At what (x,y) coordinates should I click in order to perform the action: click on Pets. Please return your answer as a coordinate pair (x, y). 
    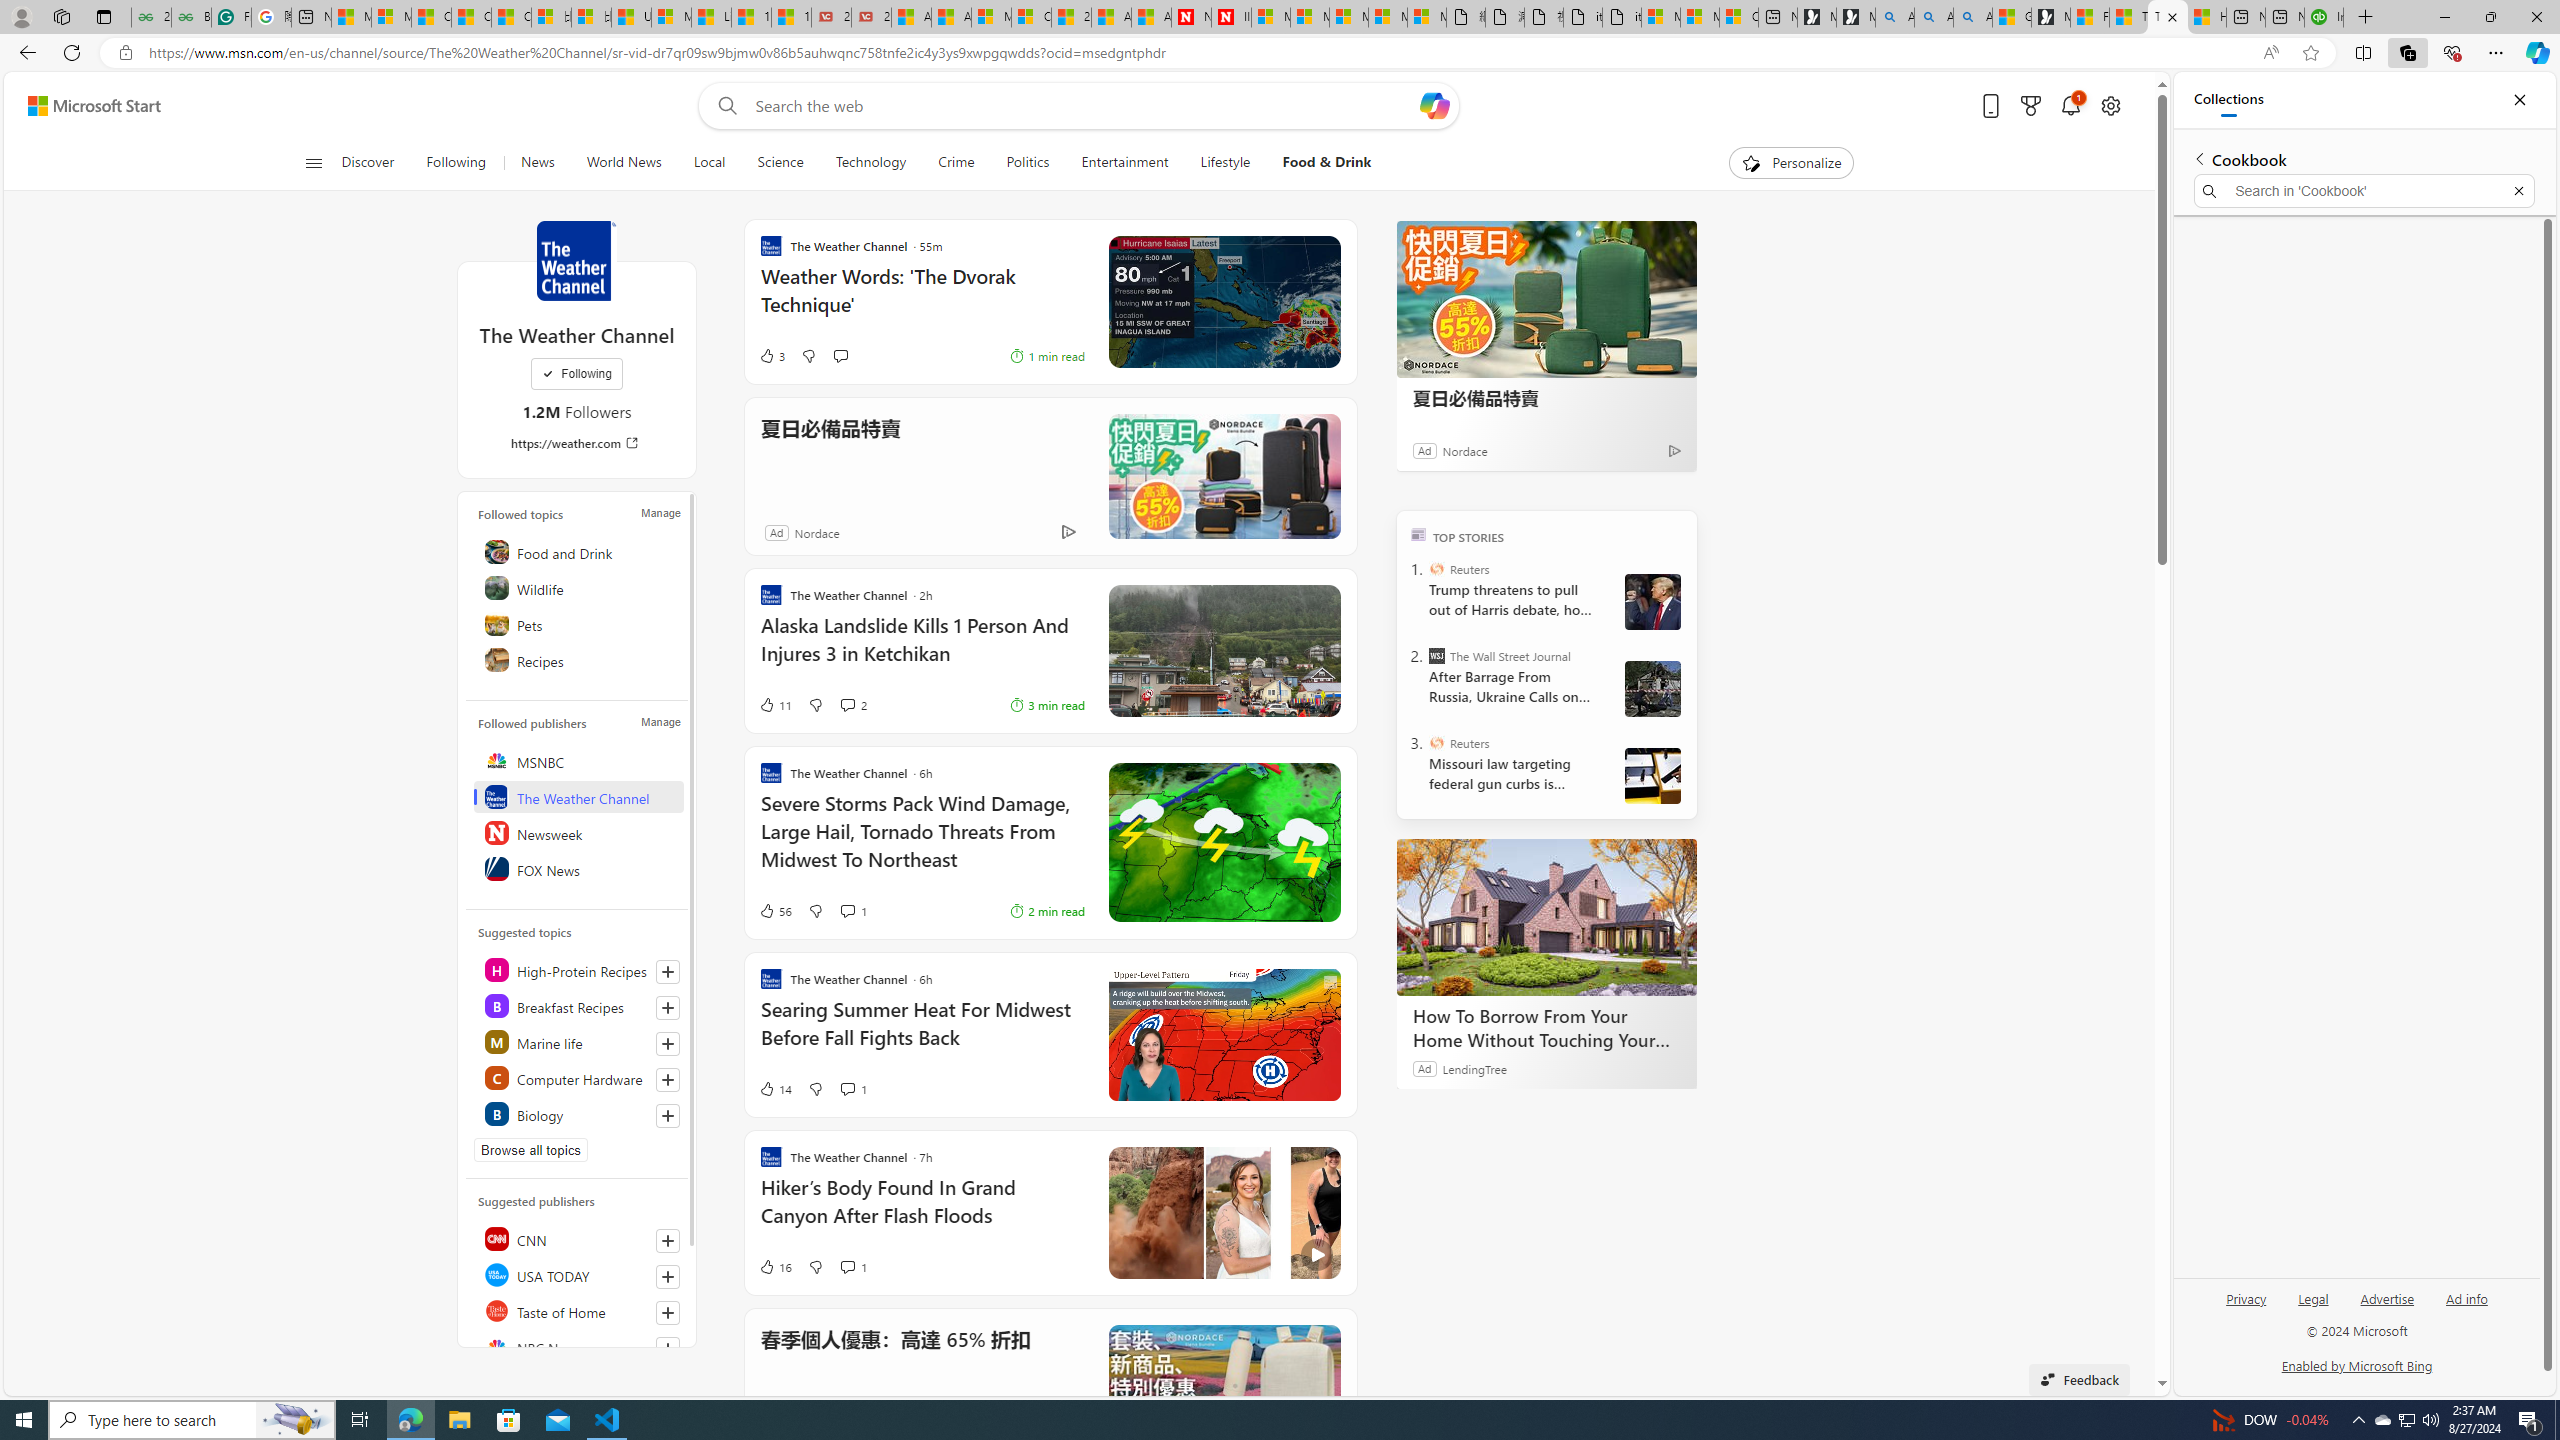
    Looking at the image, I should click on (578, 623).